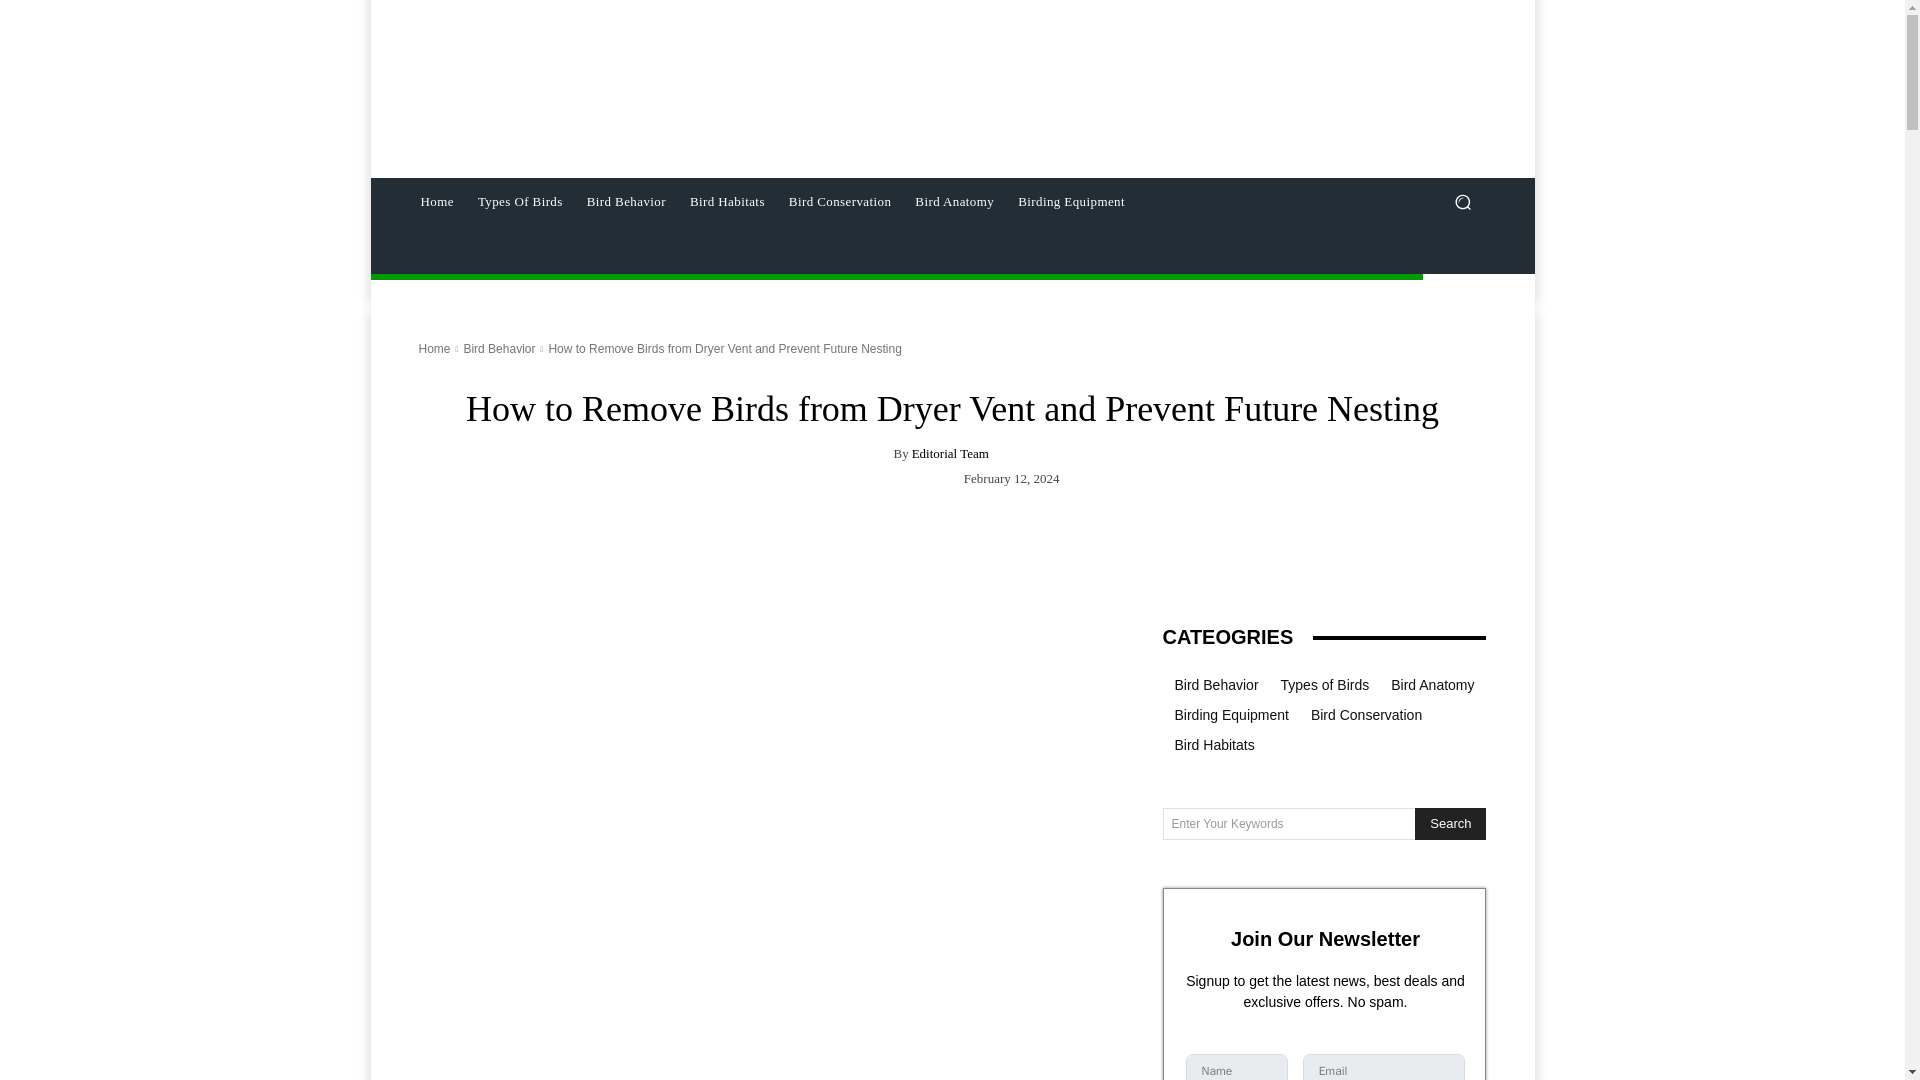 The height and width of the screenshot is (1080, 1920). What do you see at coordinates (950, 454) in the screenshot?
I see `Editorial Team` at bounding box center [950, 454].